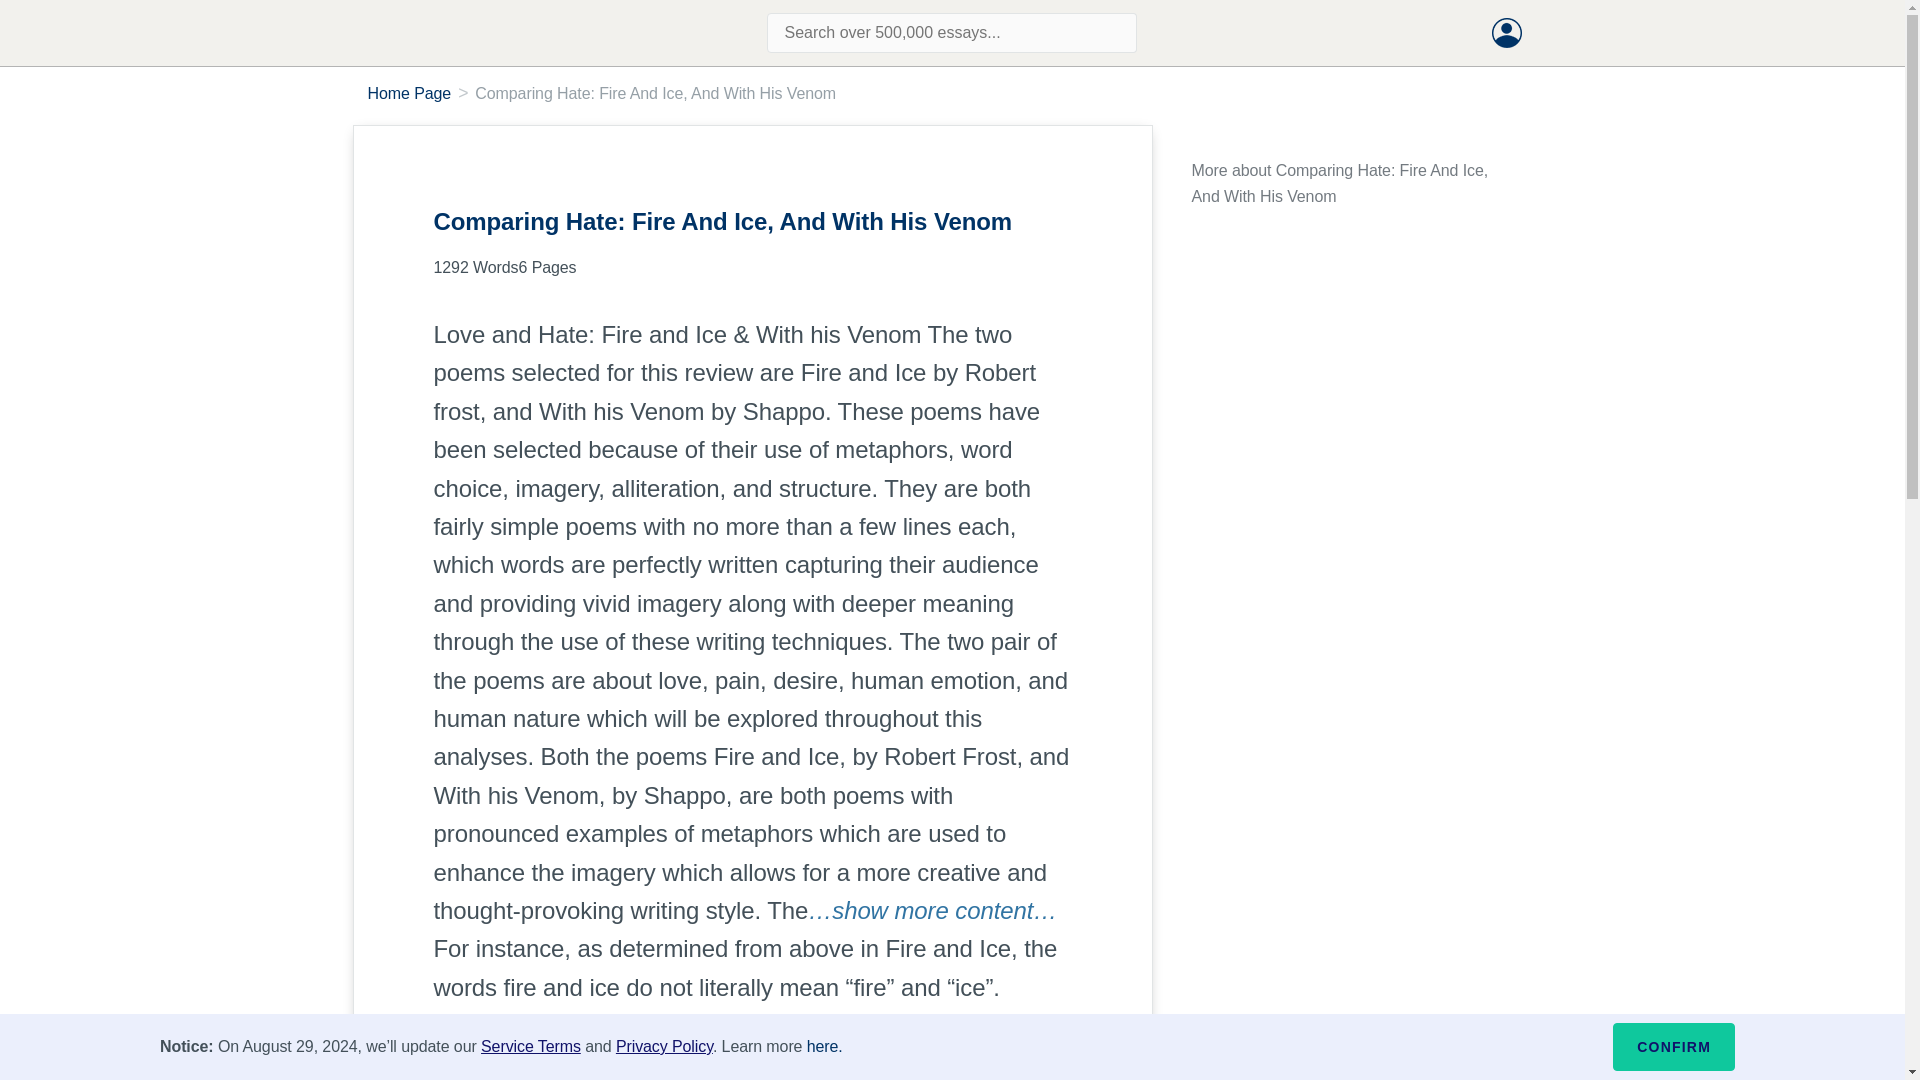  What do you see at coordinates (824, 1046) in the screenshot?
I see `here.` at bounding box center [824, 1046].